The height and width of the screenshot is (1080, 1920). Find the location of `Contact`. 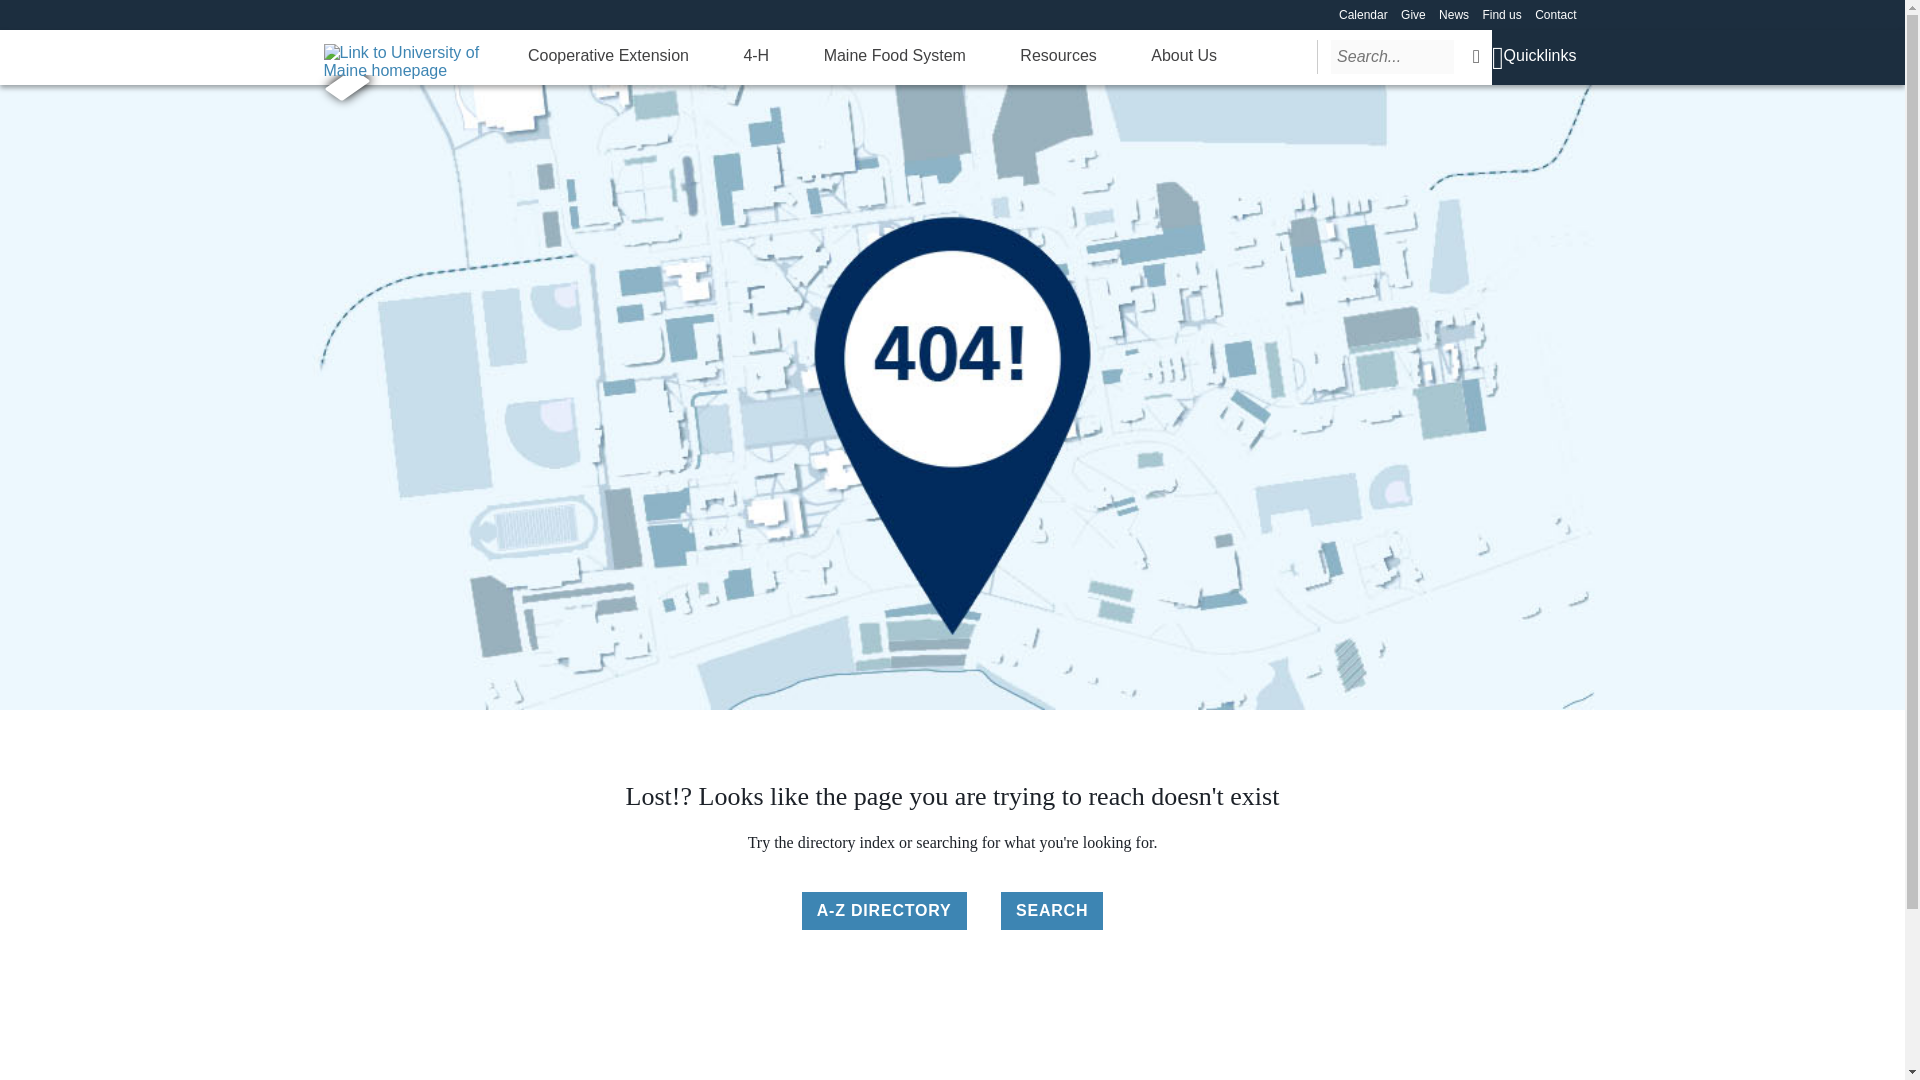

Contact is located at coordinates (1555, 14).